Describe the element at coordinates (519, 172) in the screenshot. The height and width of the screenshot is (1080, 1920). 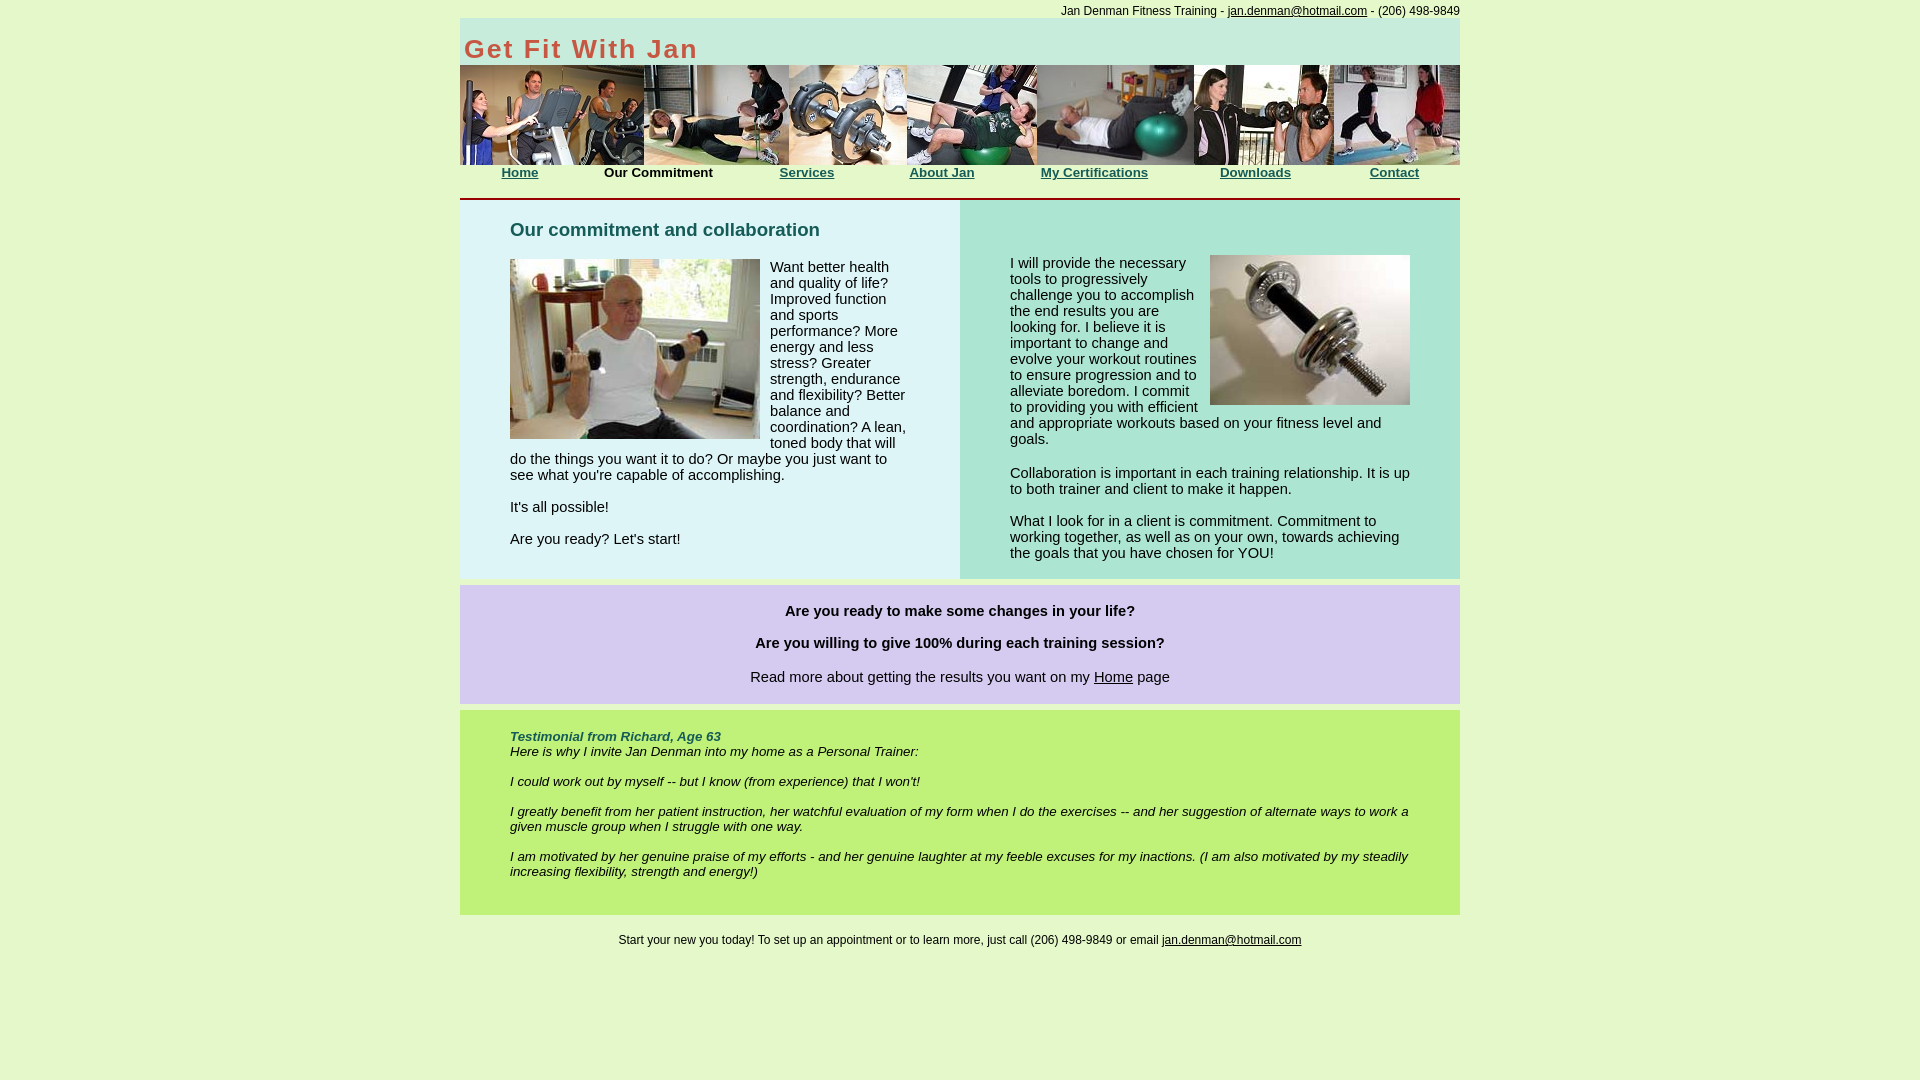
I see `Home` at that location.